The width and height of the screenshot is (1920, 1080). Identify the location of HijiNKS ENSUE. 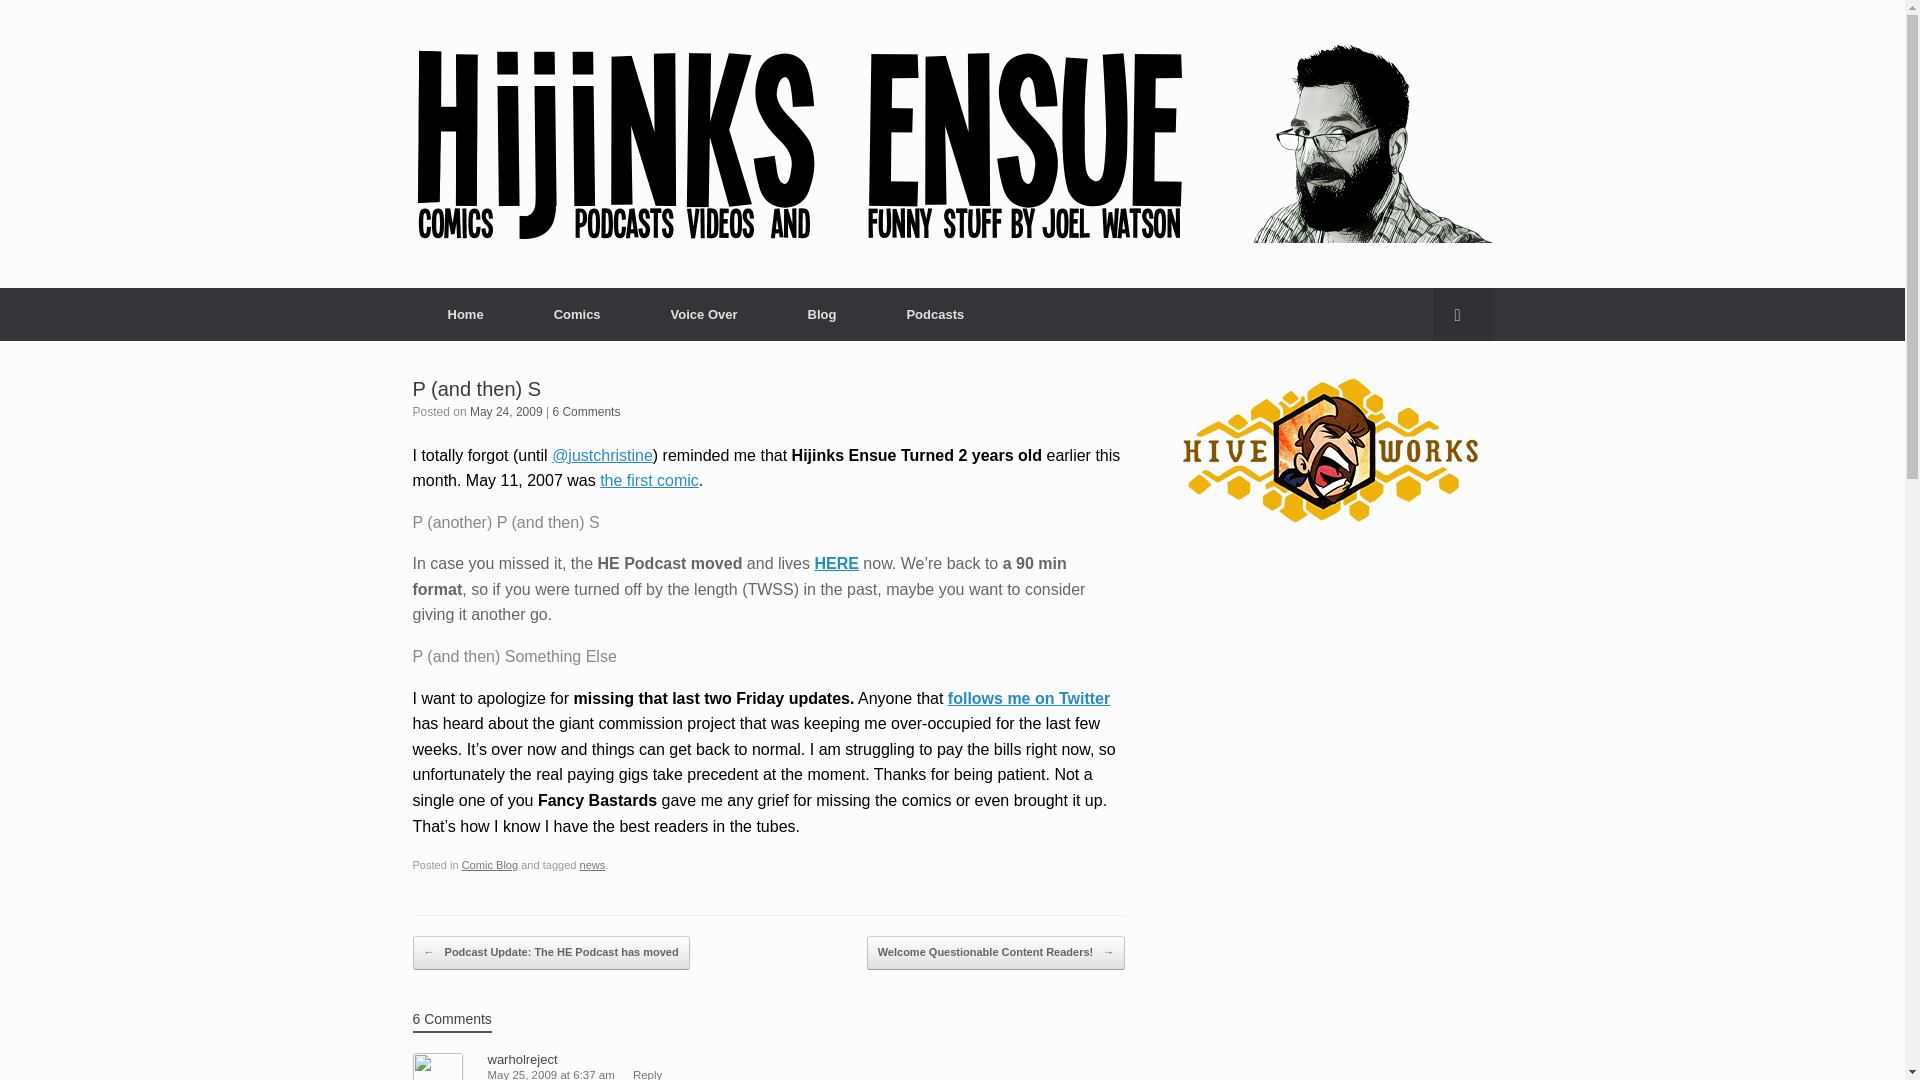
(952, 144).